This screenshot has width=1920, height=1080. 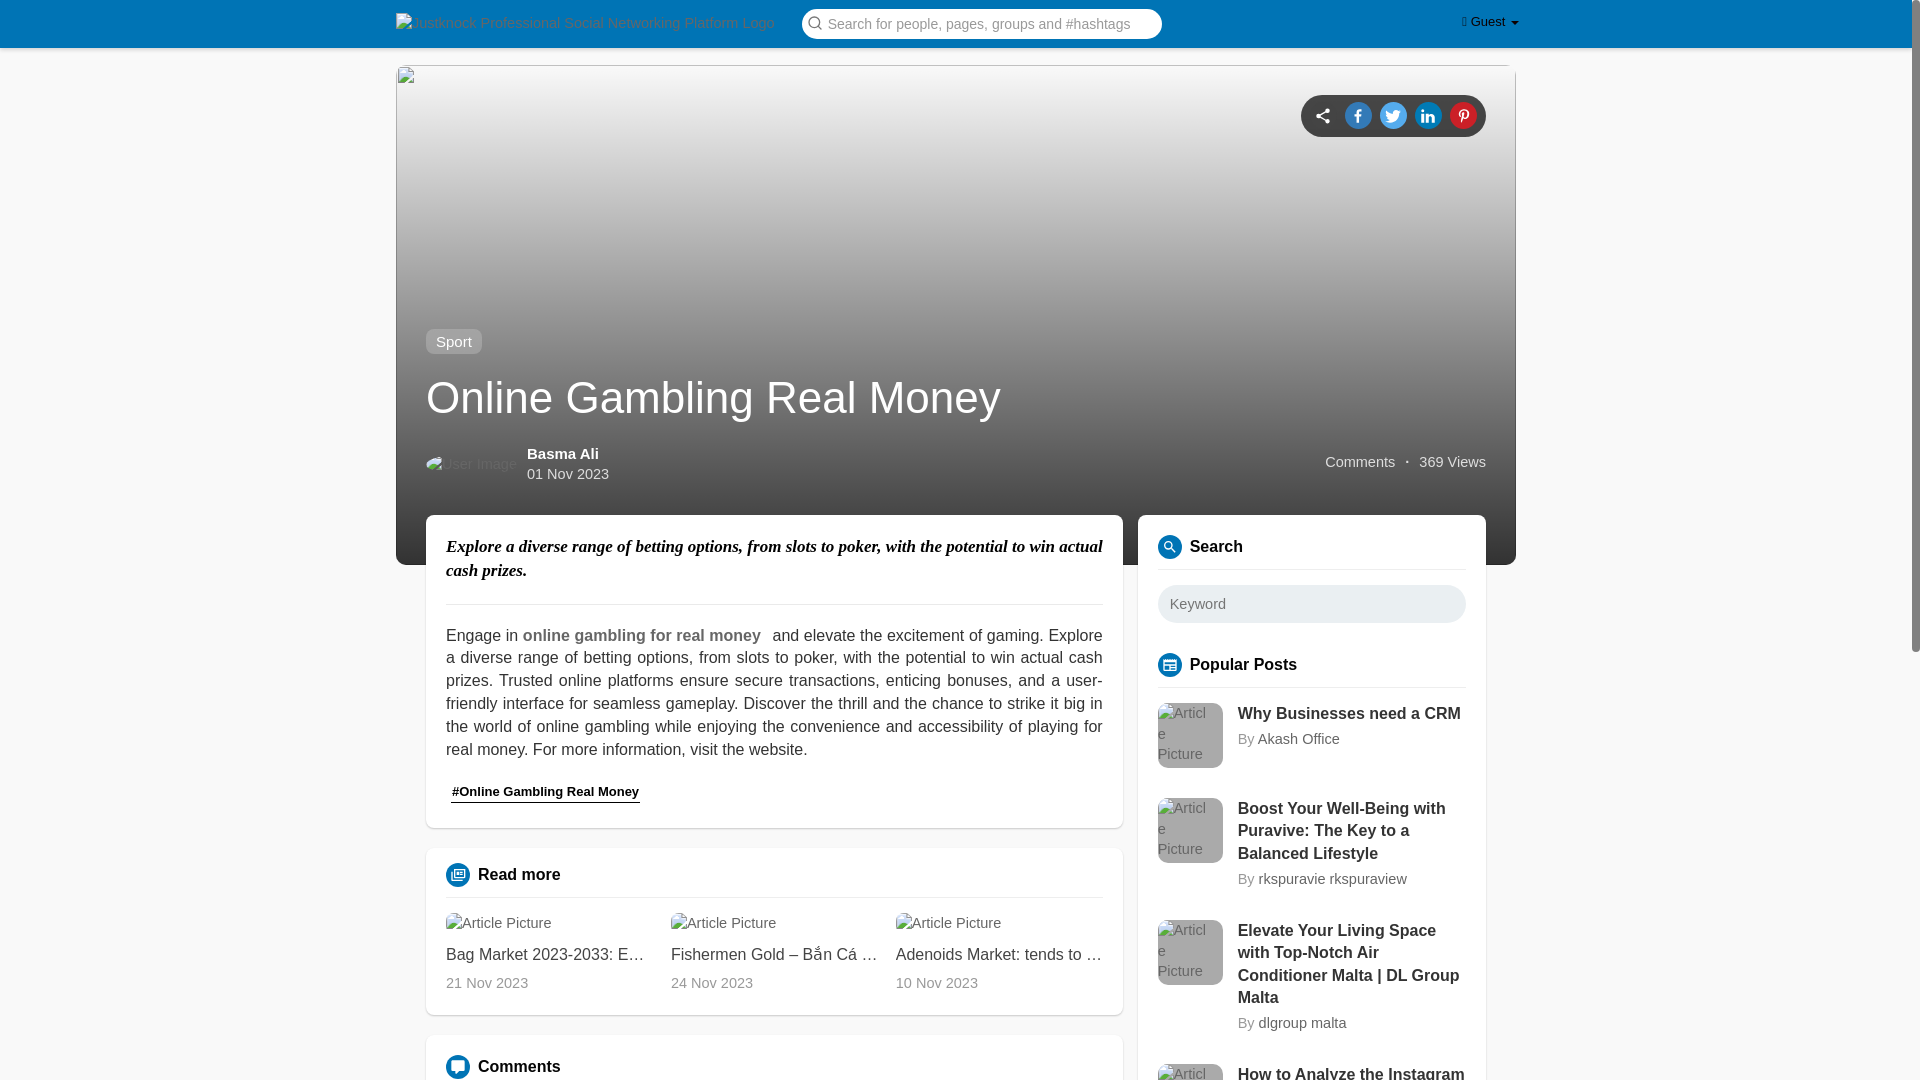 I want to click on Why Businesses need a CRM, so click(x=1352, y=714).